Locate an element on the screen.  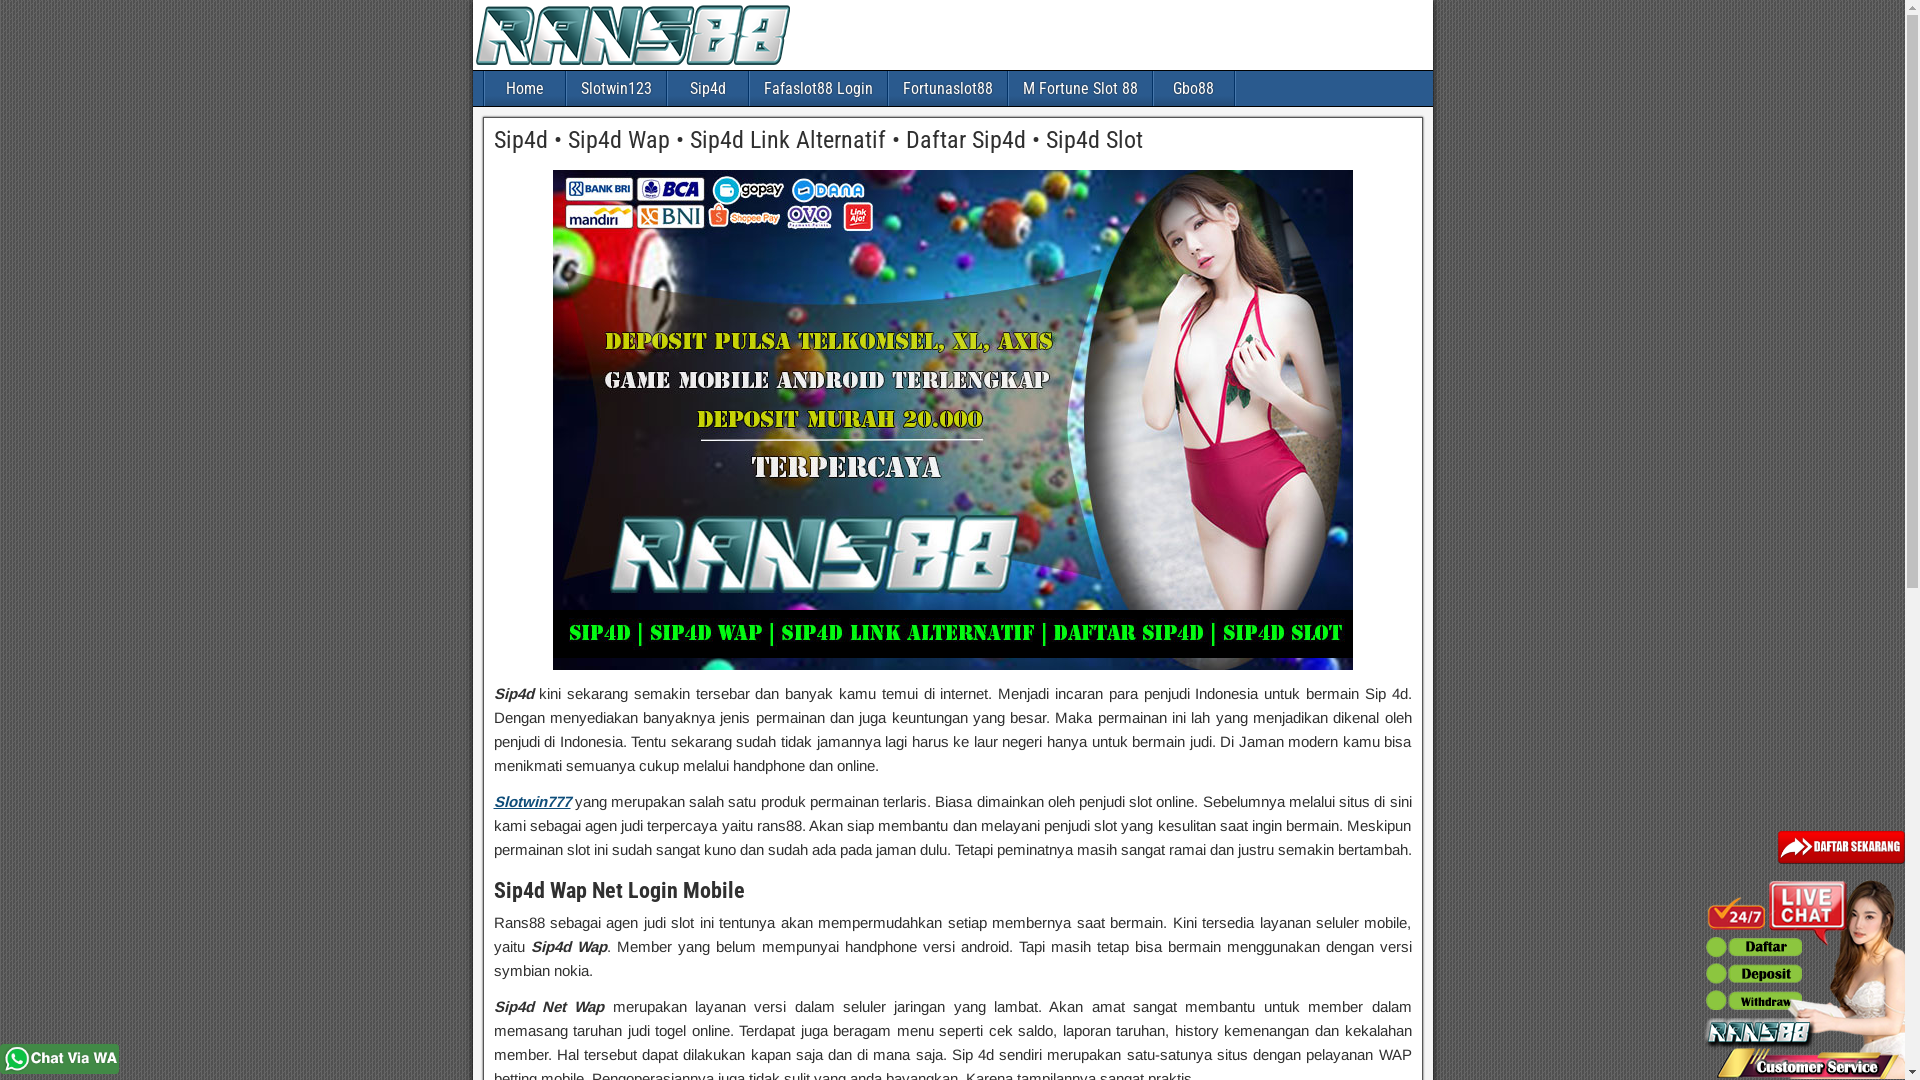
Fortunaslot88 is located at coordinates (947, 88).